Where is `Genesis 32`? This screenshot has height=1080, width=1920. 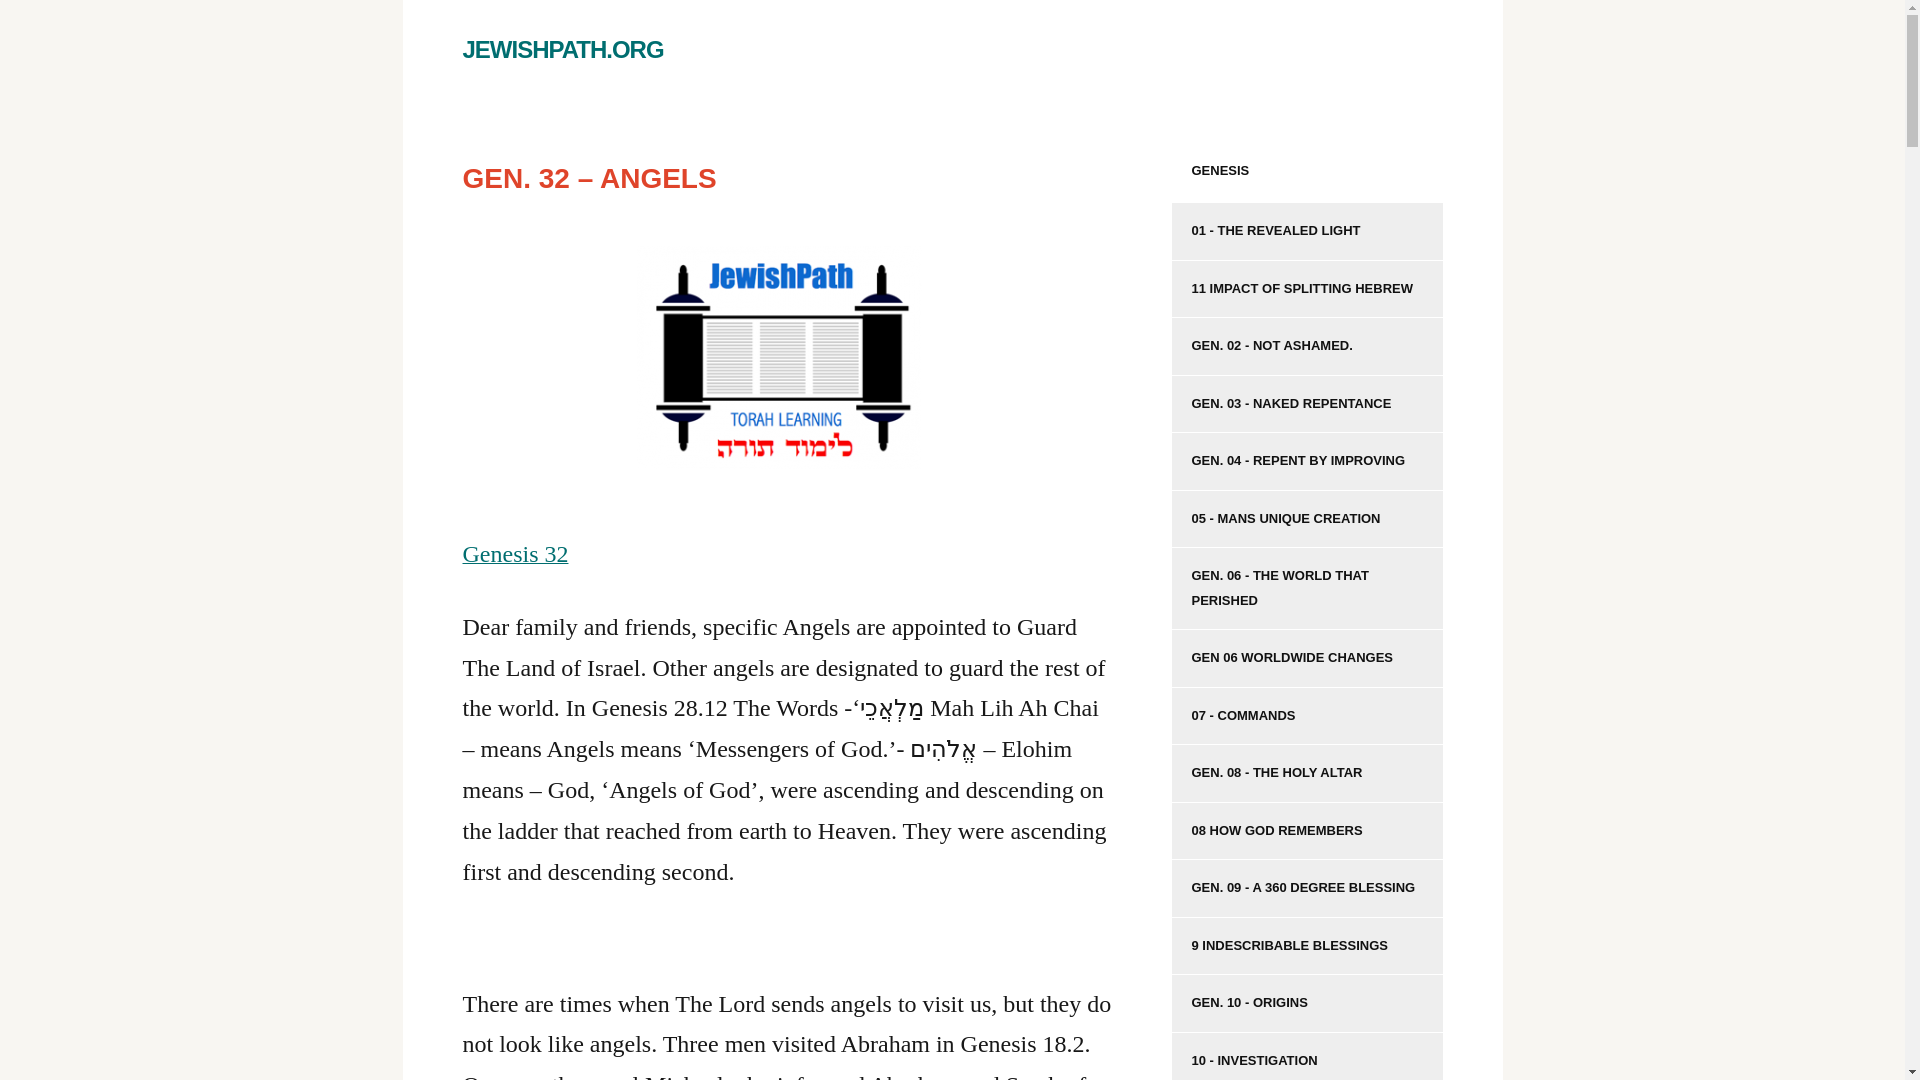 Genesis 32 is located at coordinates (515, 556).